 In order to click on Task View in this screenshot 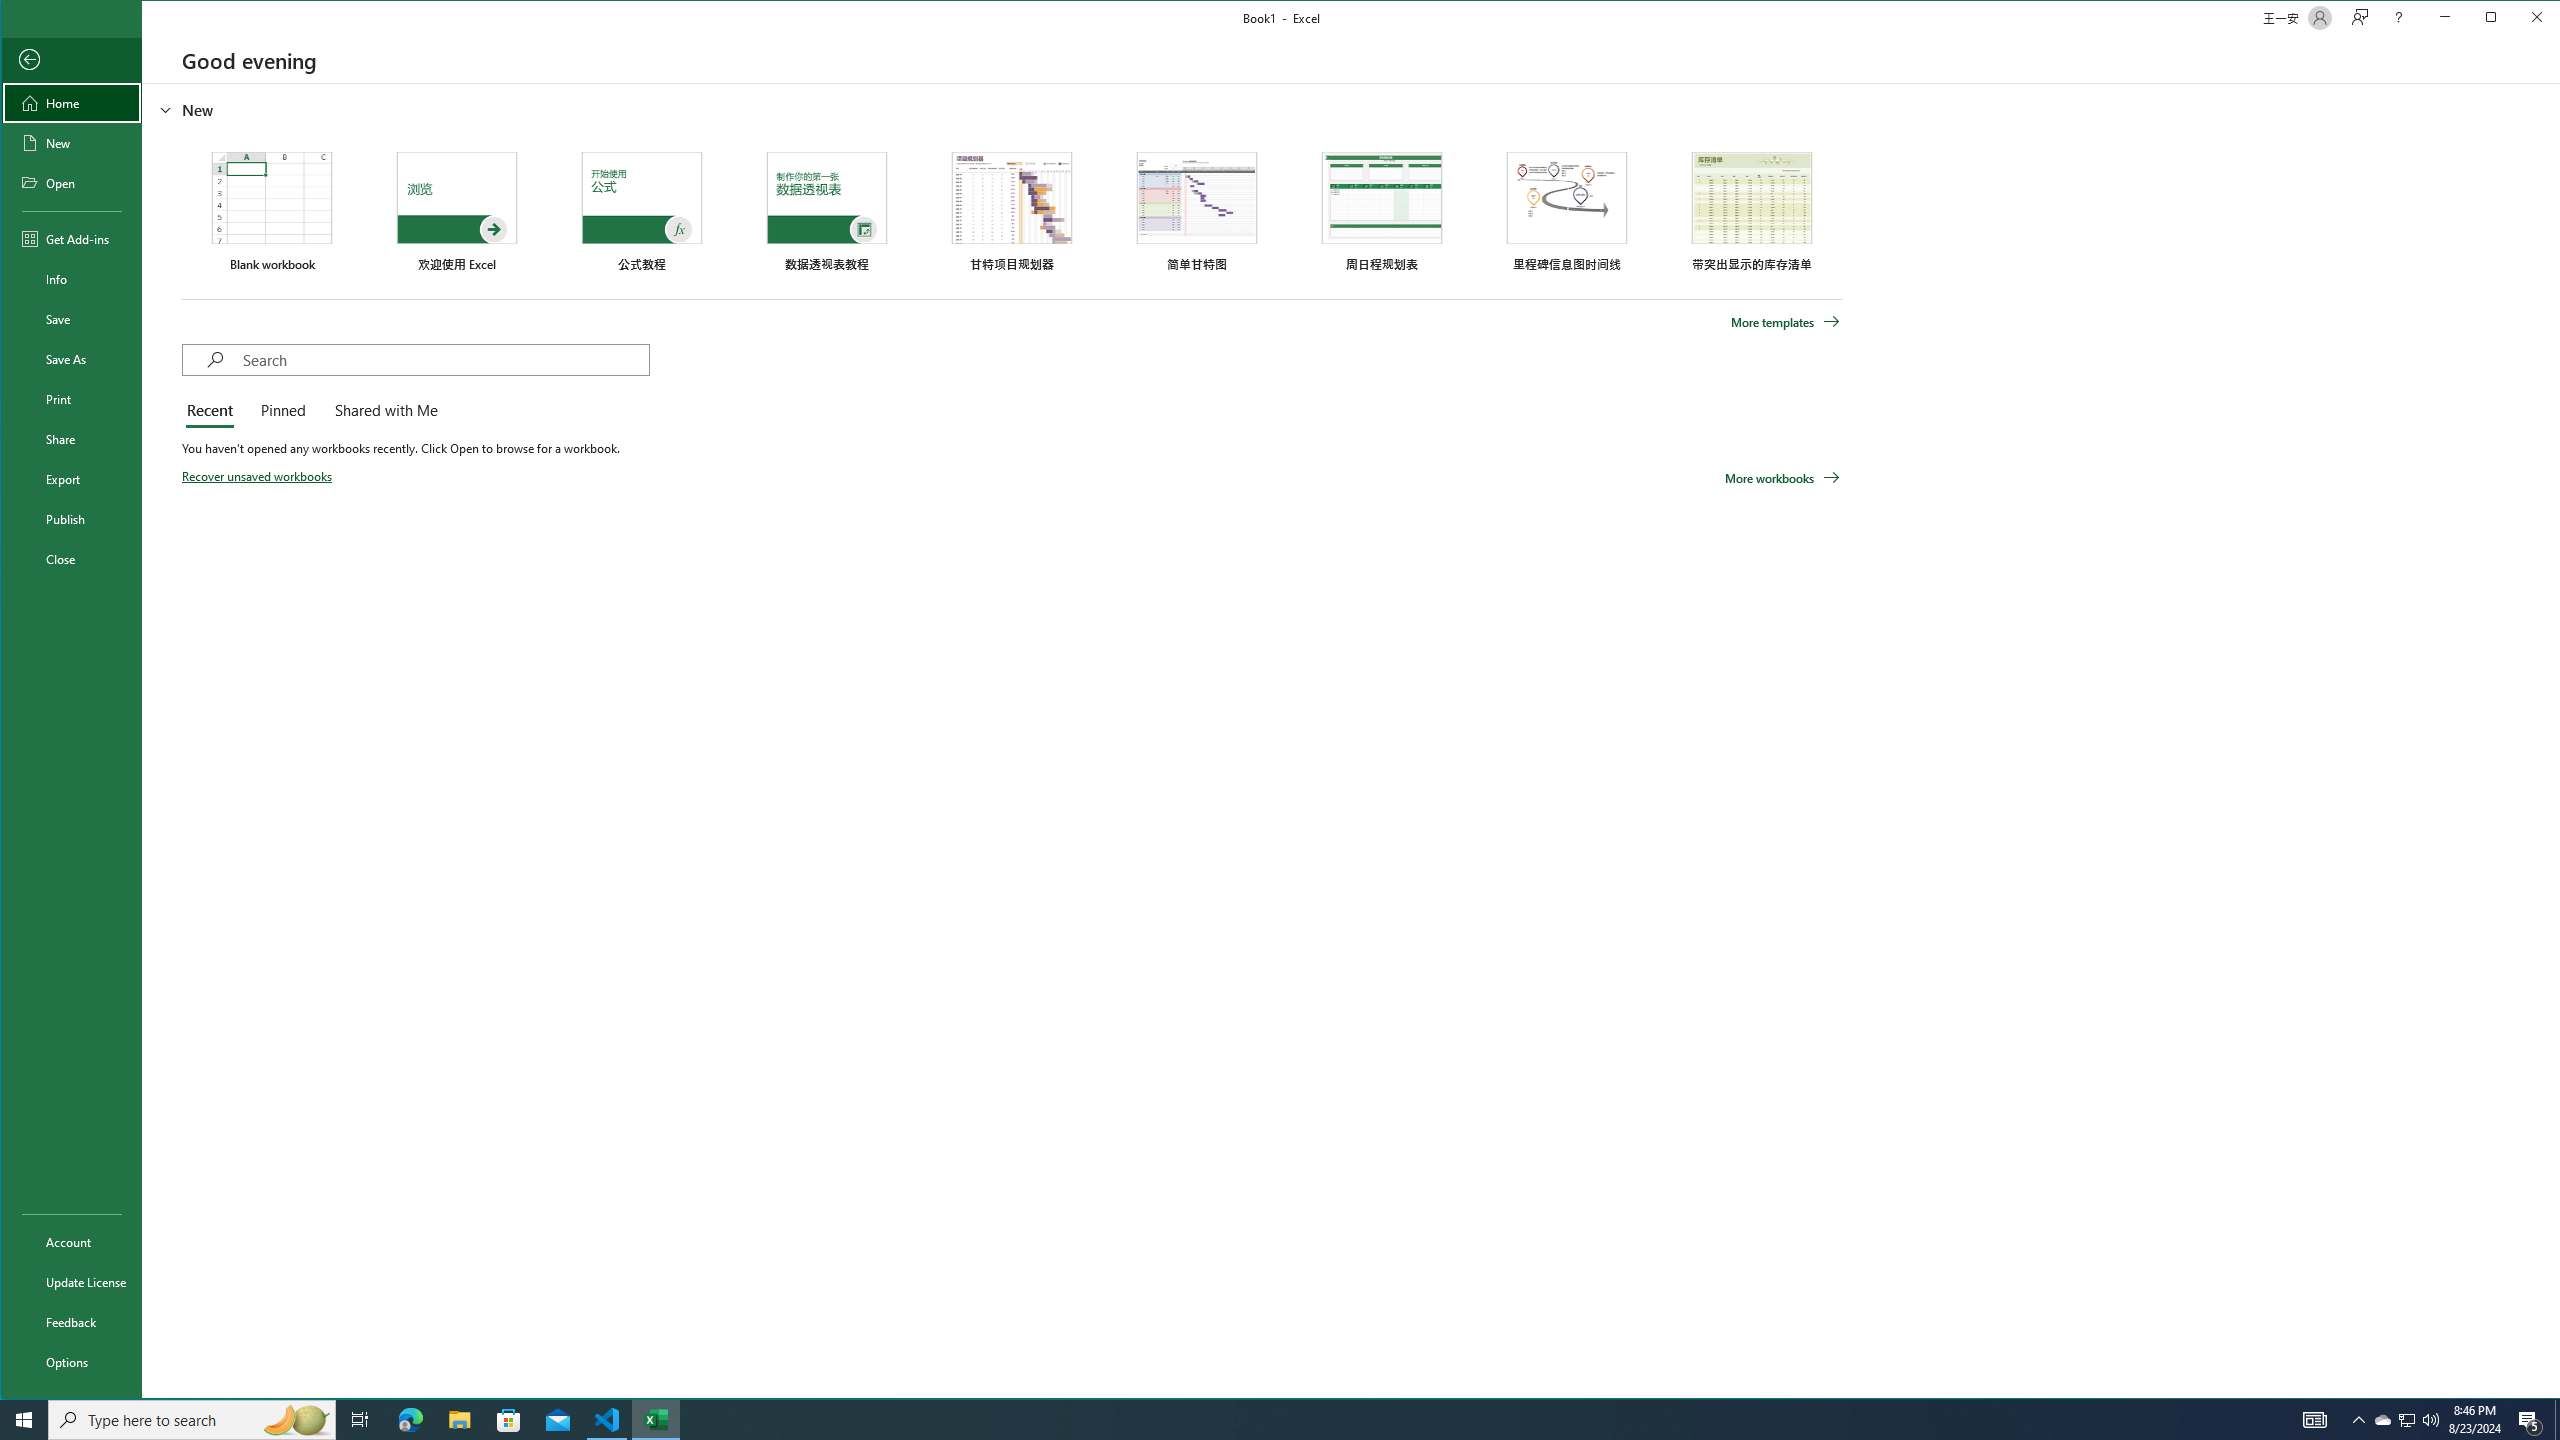, I will do `click(360, 1420)`.